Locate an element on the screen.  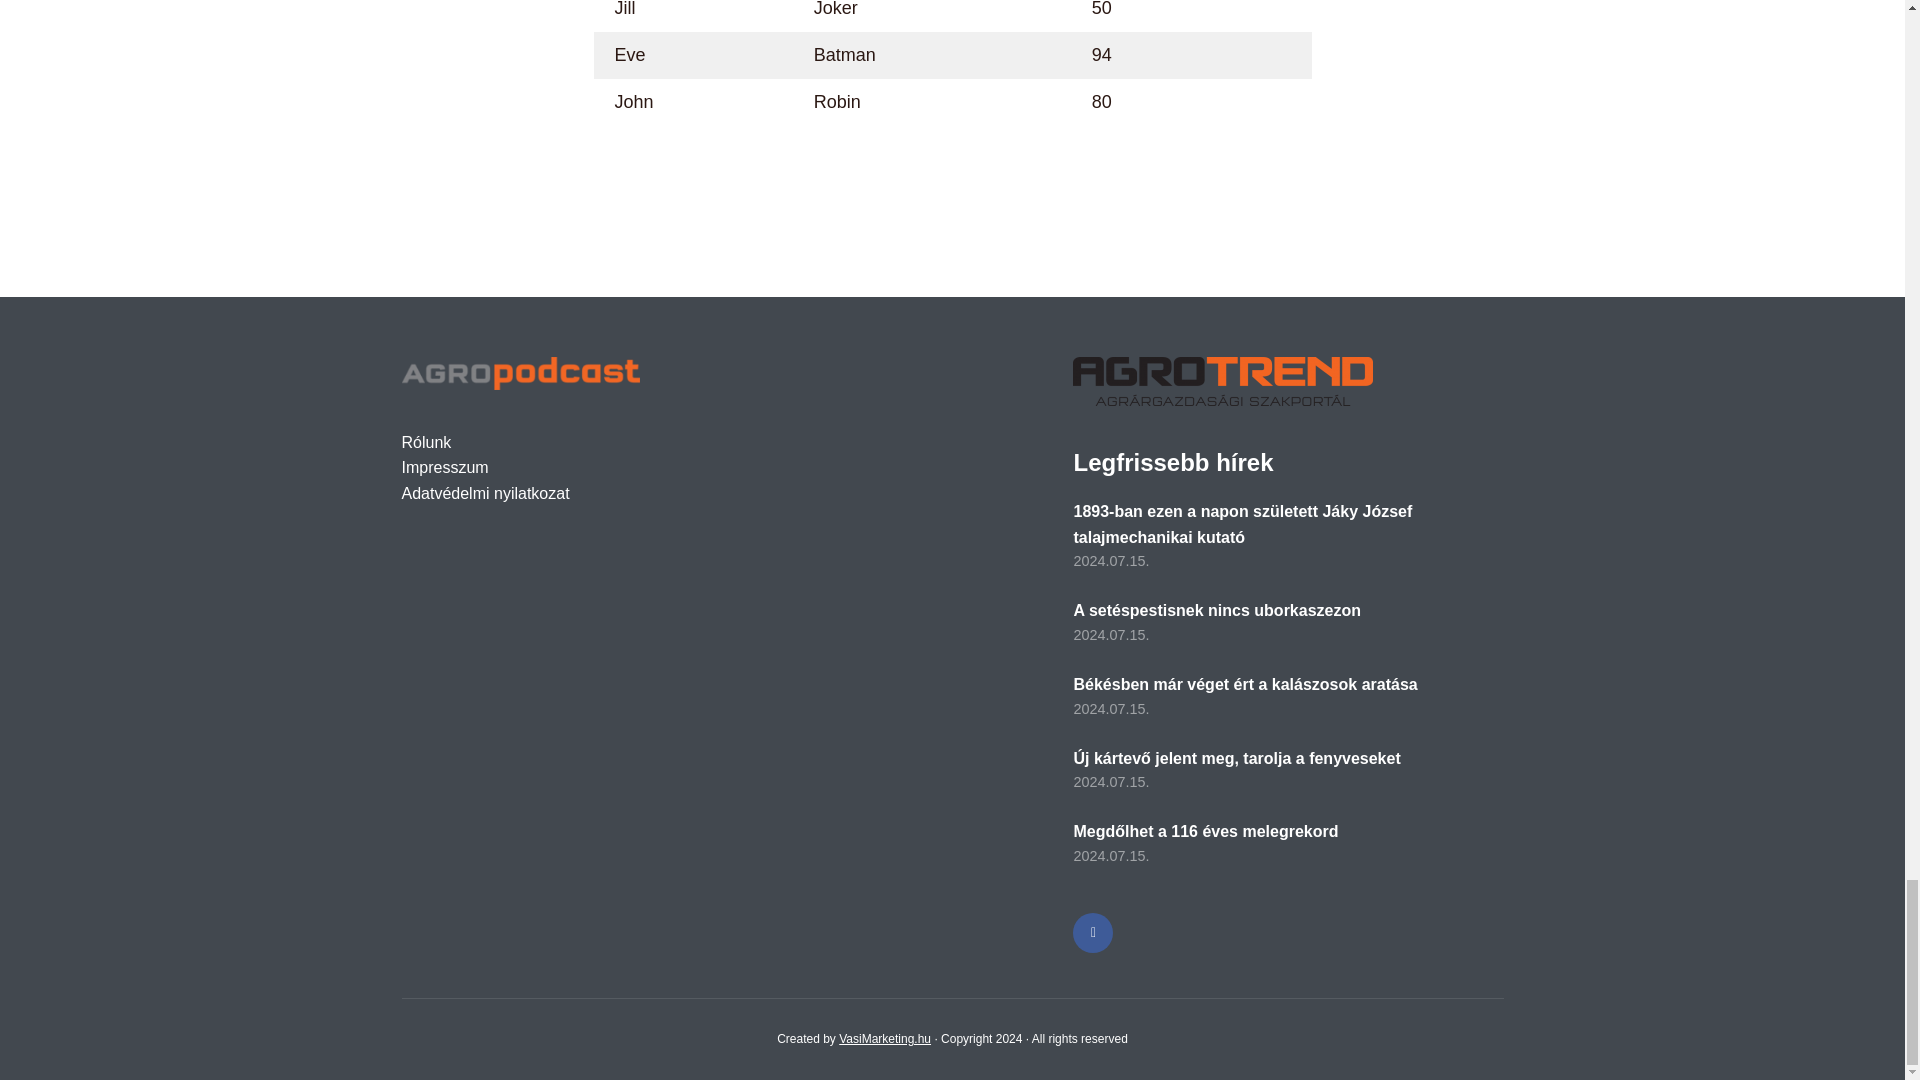
Impresszum is located at coordinates (445, 468).